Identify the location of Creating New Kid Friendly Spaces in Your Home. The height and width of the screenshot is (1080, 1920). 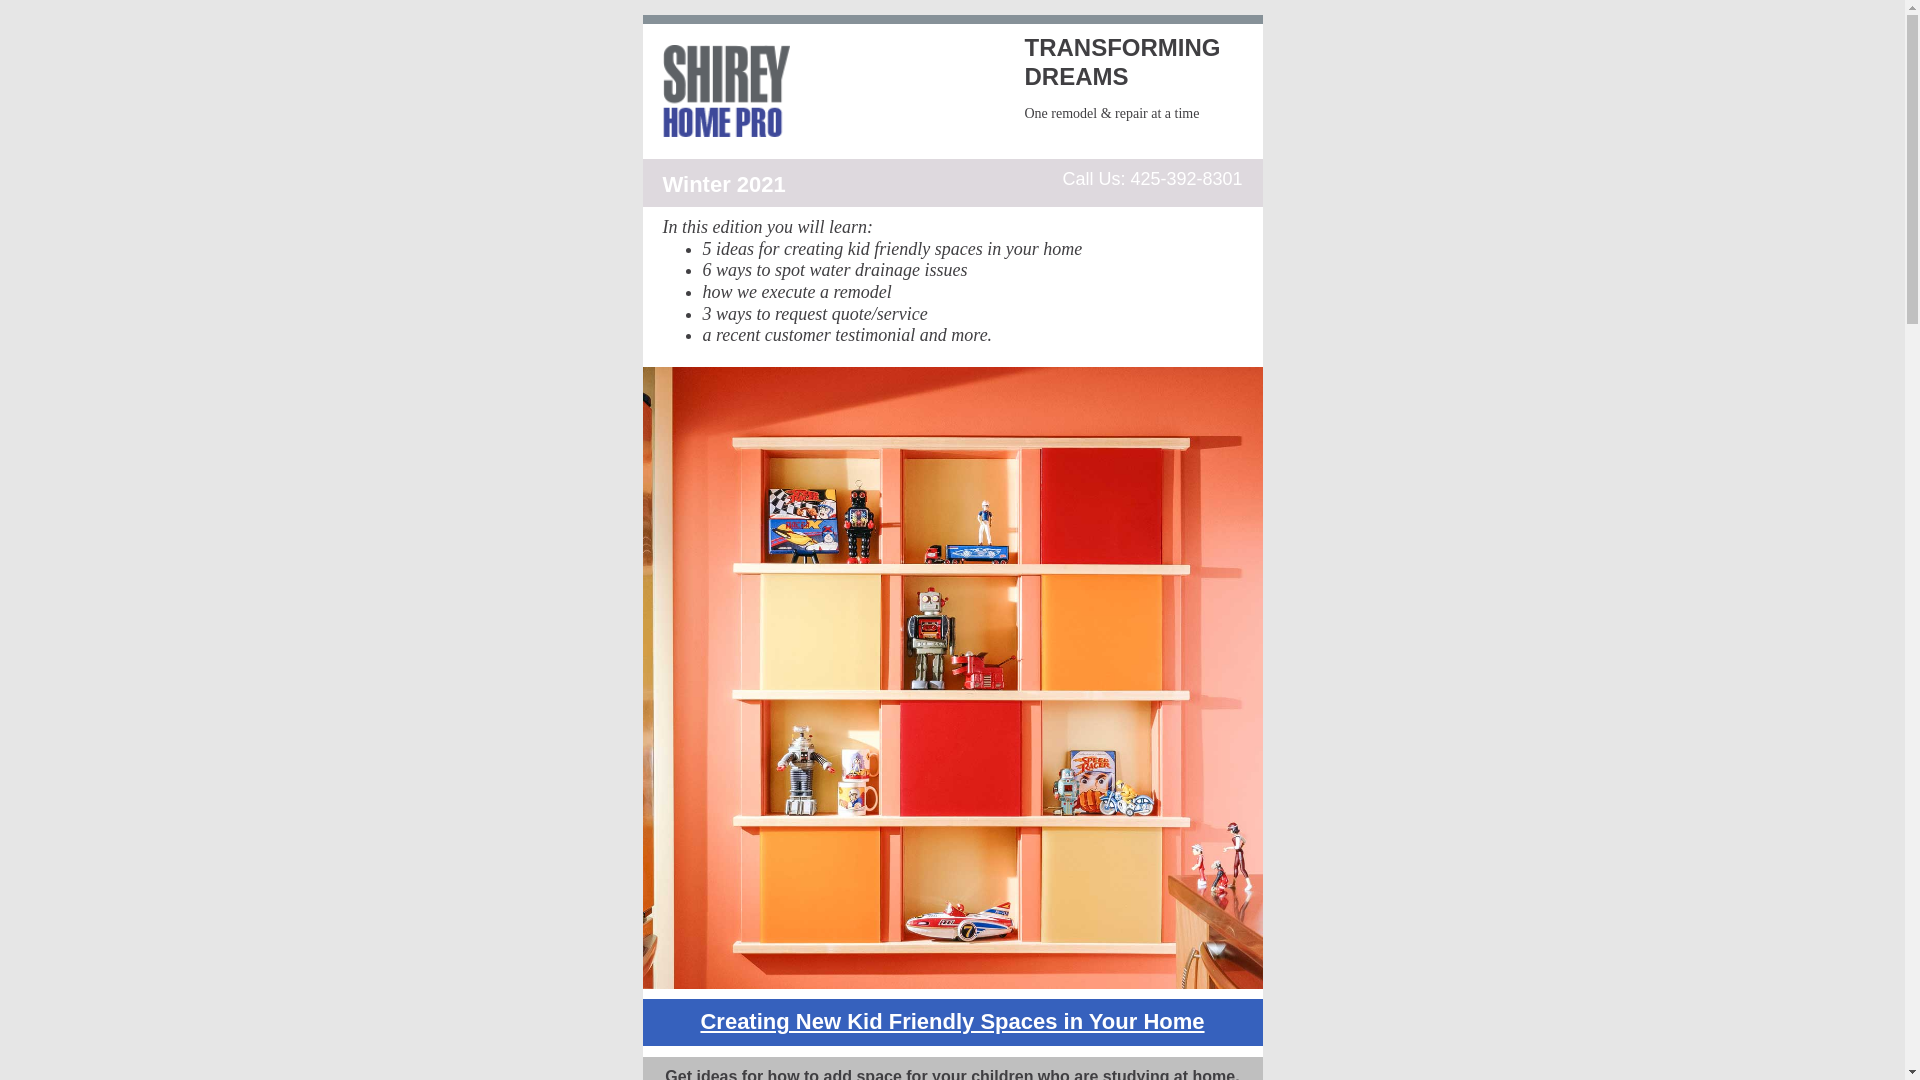
(952, 1020).